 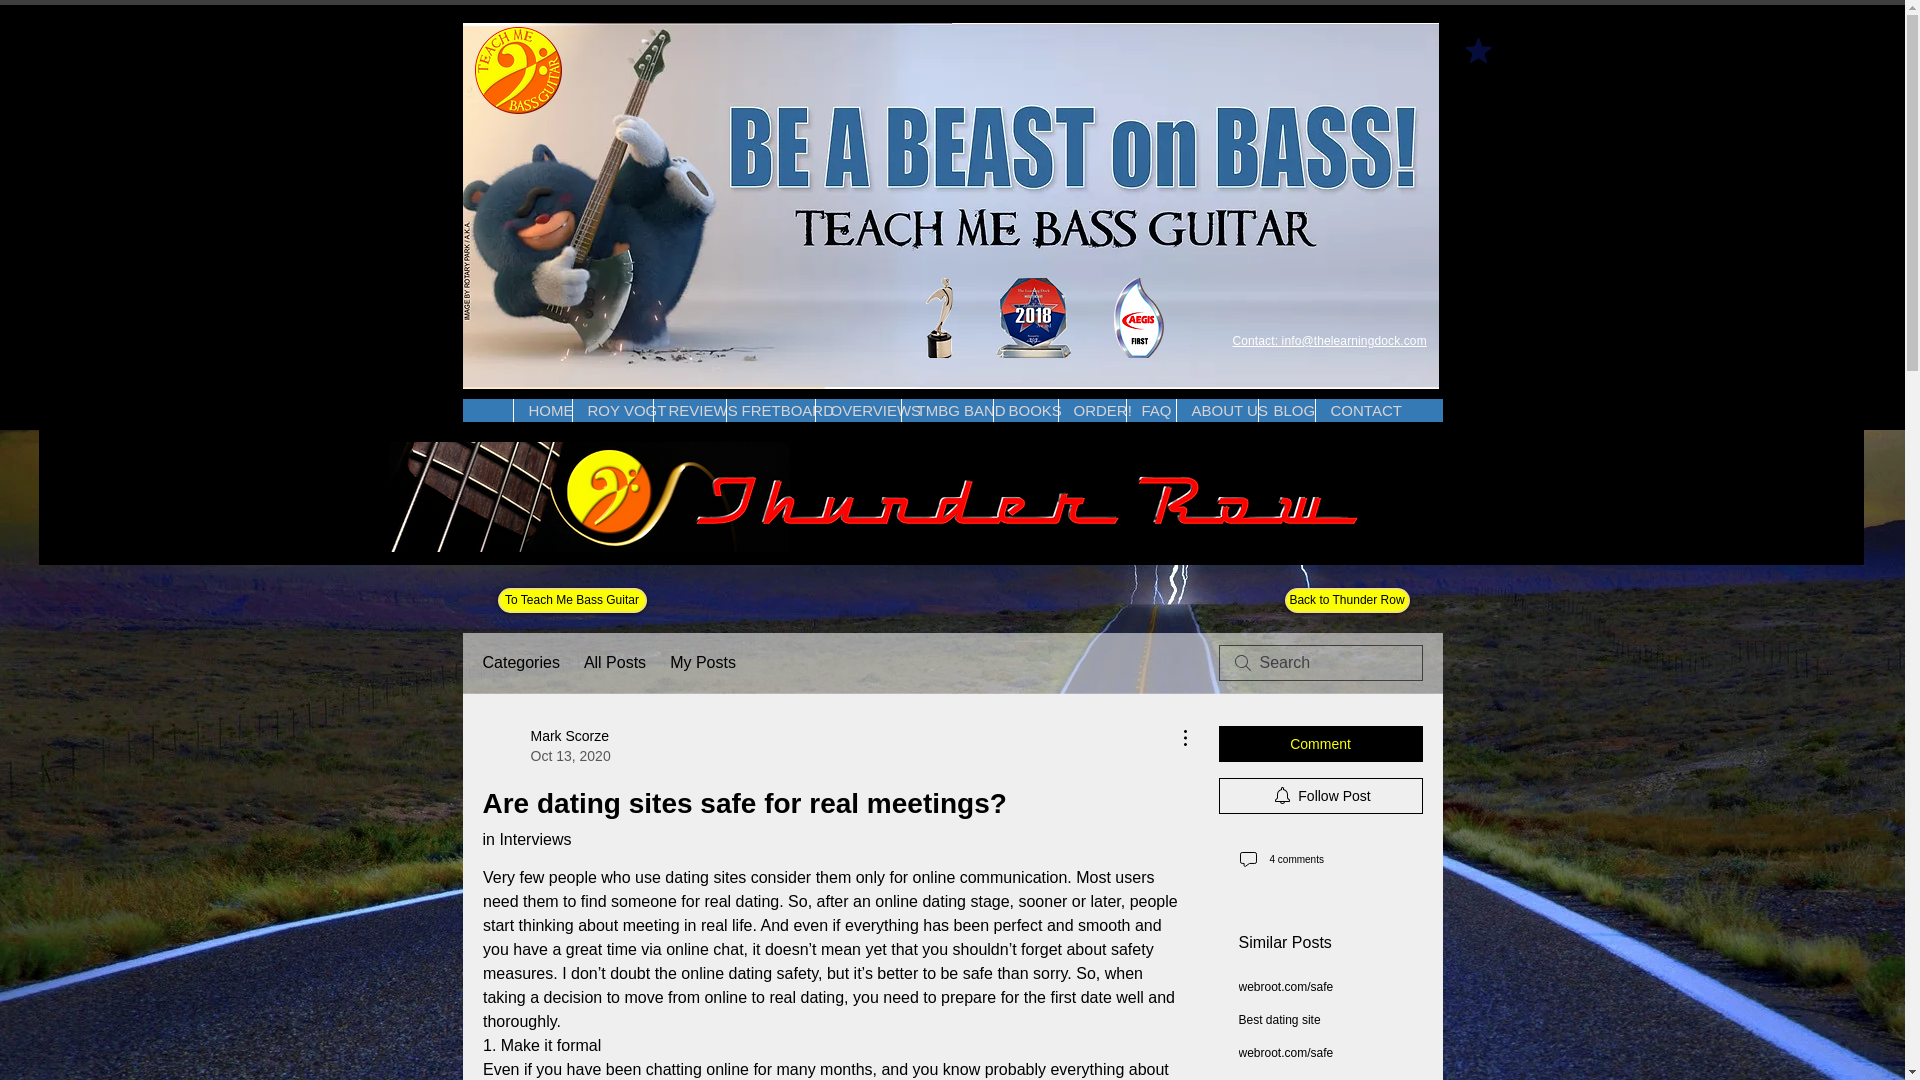 I want to click on To Teach Me Bass Guitar, so click(x=572, y=600).